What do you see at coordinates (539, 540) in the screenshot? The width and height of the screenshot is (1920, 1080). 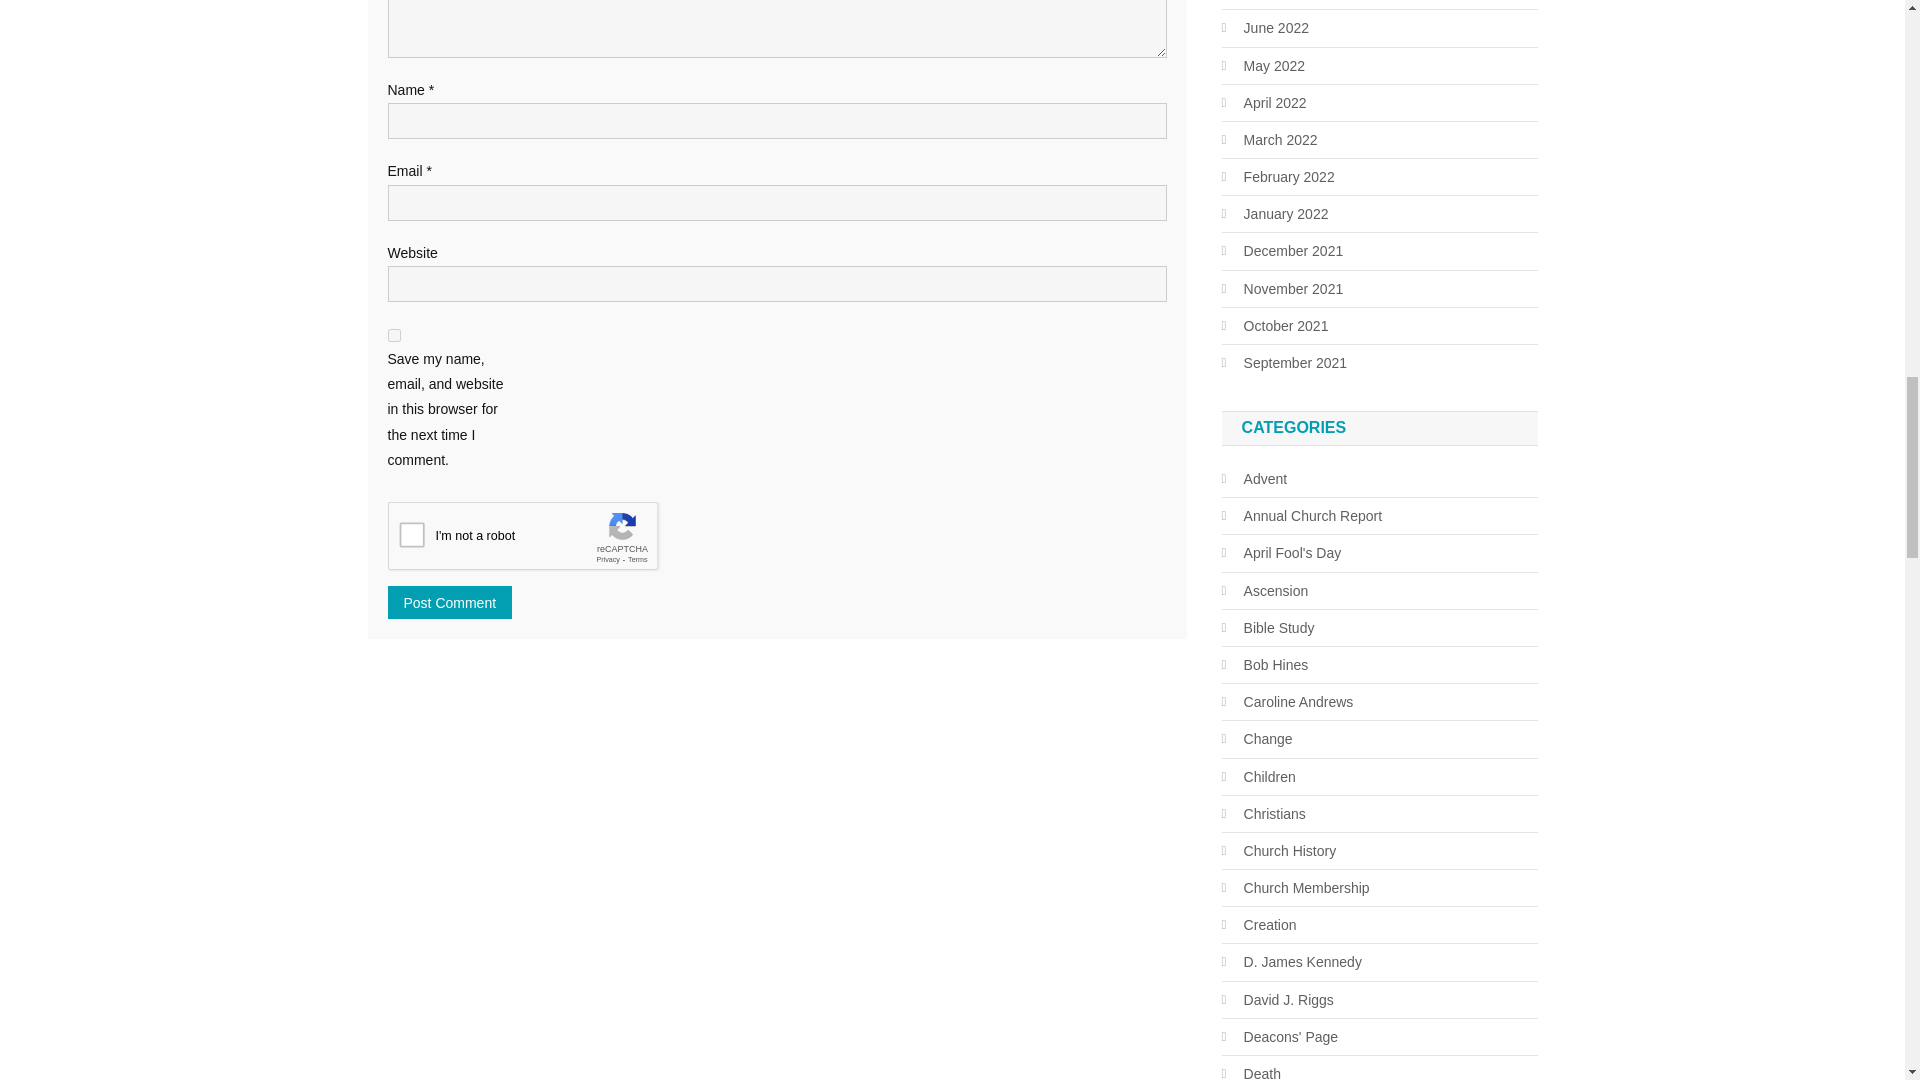 I see `reCAPTCHA` at bounding box center [539, 540].